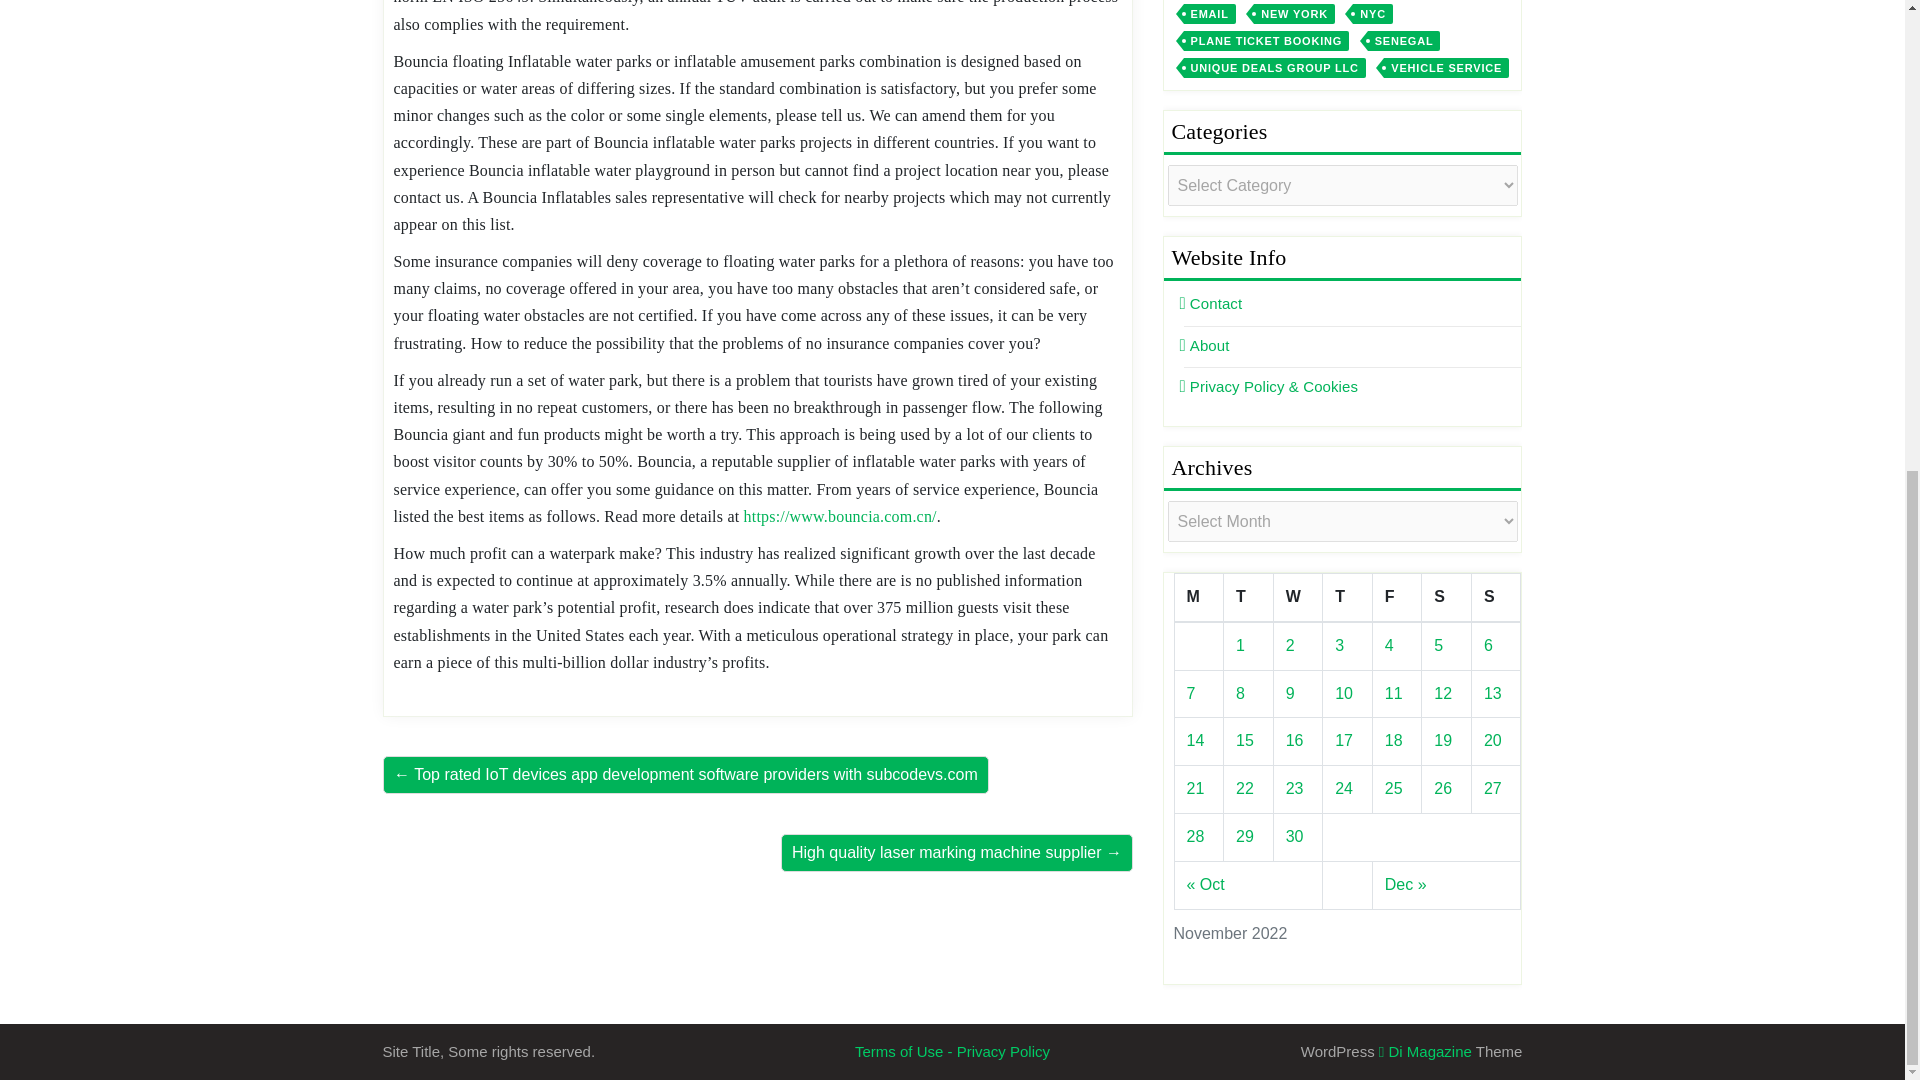 This screenshot has height=1080, width=1920. I want to click on Monday, so click(1198, 597).